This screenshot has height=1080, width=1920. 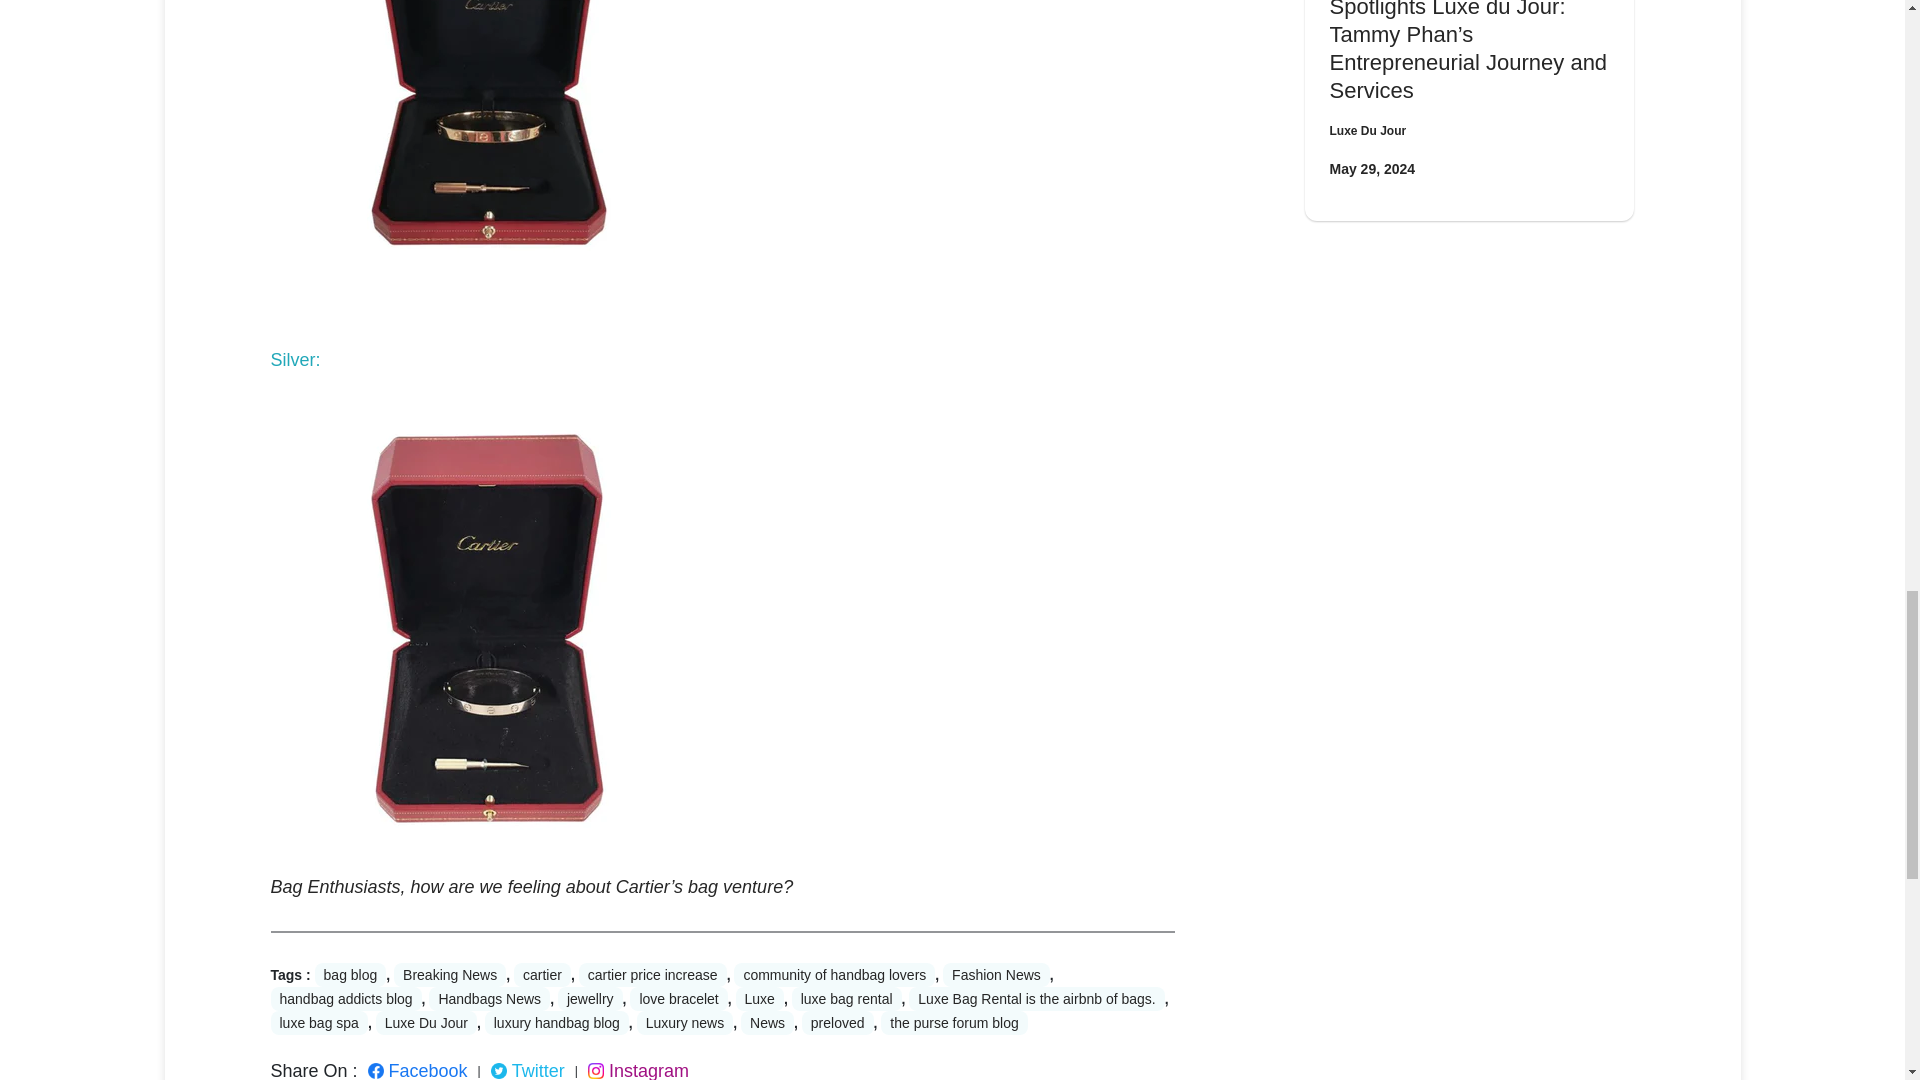 What do you see at coordinates (834, 975) in the screenshot?
I see `community of handbag lovers` at bounding box center [834, 975].